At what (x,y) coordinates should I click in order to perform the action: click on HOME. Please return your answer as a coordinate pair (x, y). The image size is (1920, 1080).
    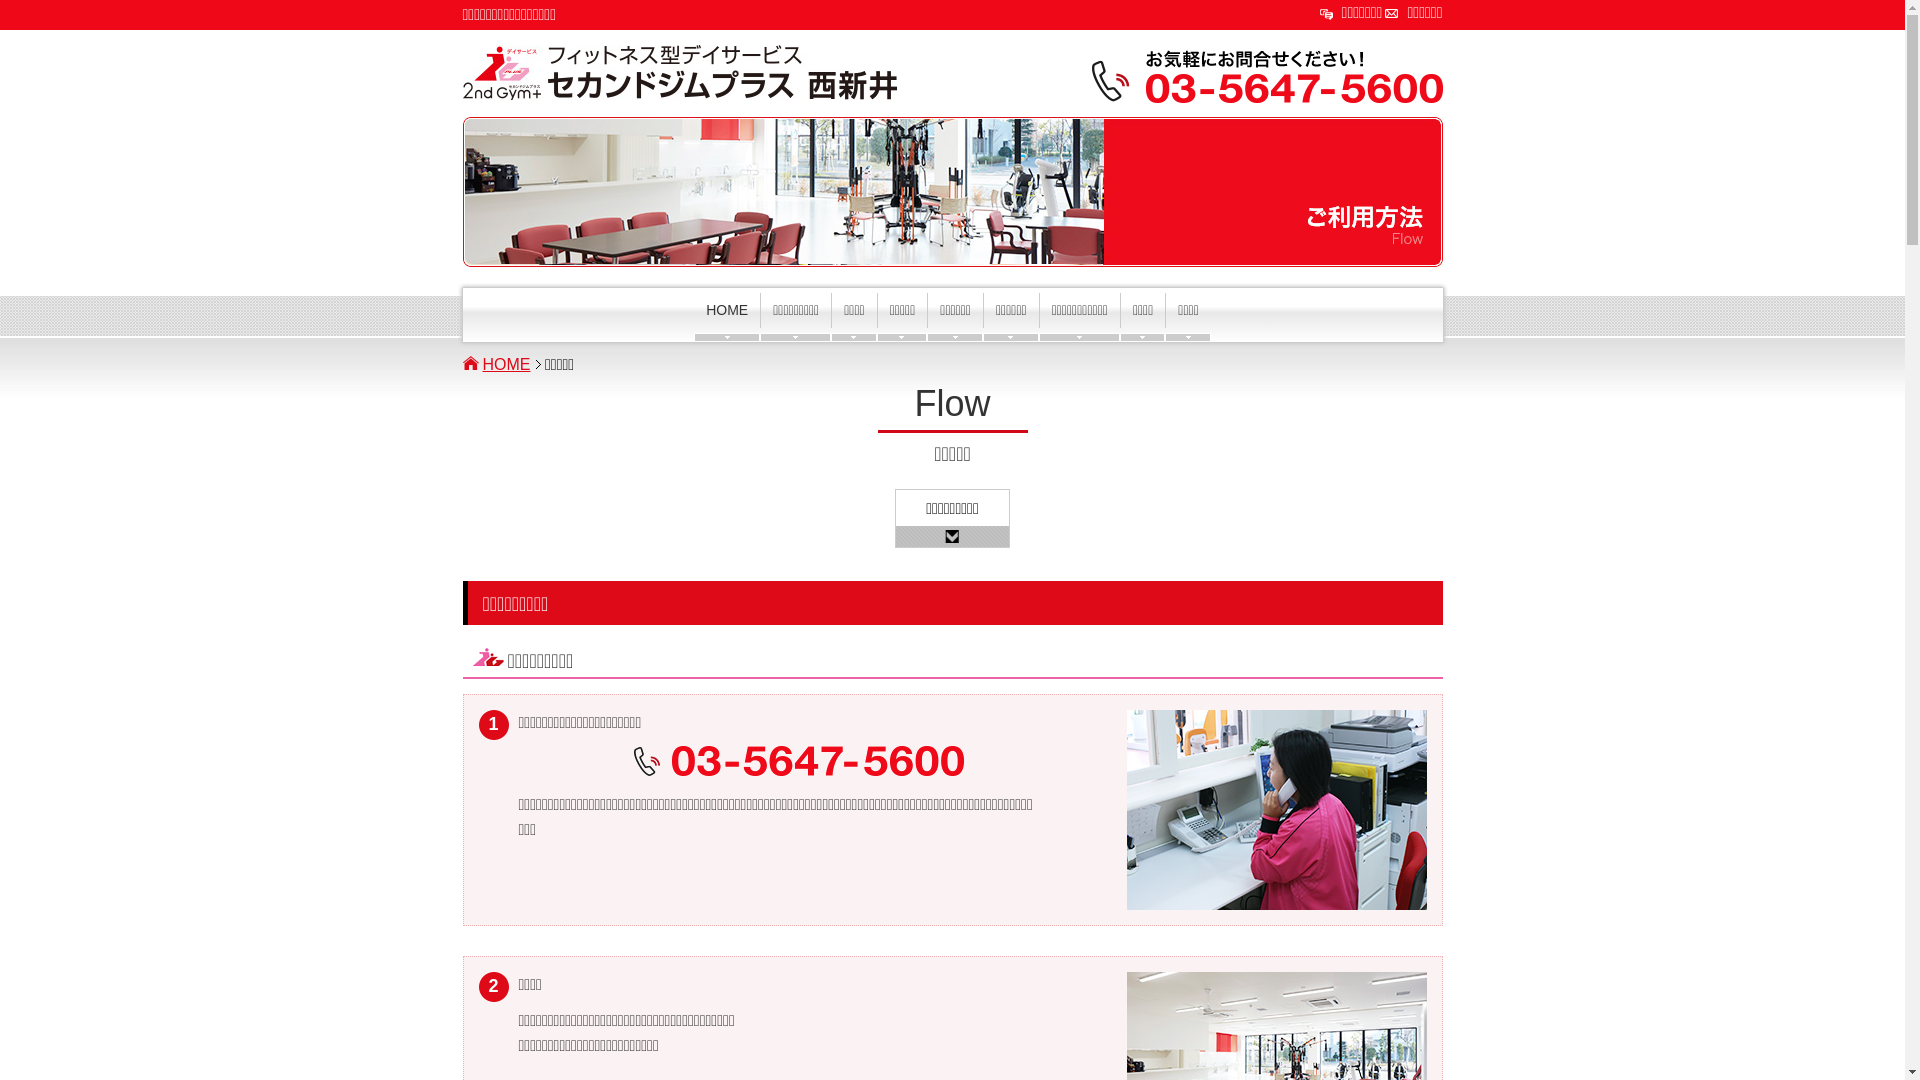
    Looking at the image, I should click on (511, 364).